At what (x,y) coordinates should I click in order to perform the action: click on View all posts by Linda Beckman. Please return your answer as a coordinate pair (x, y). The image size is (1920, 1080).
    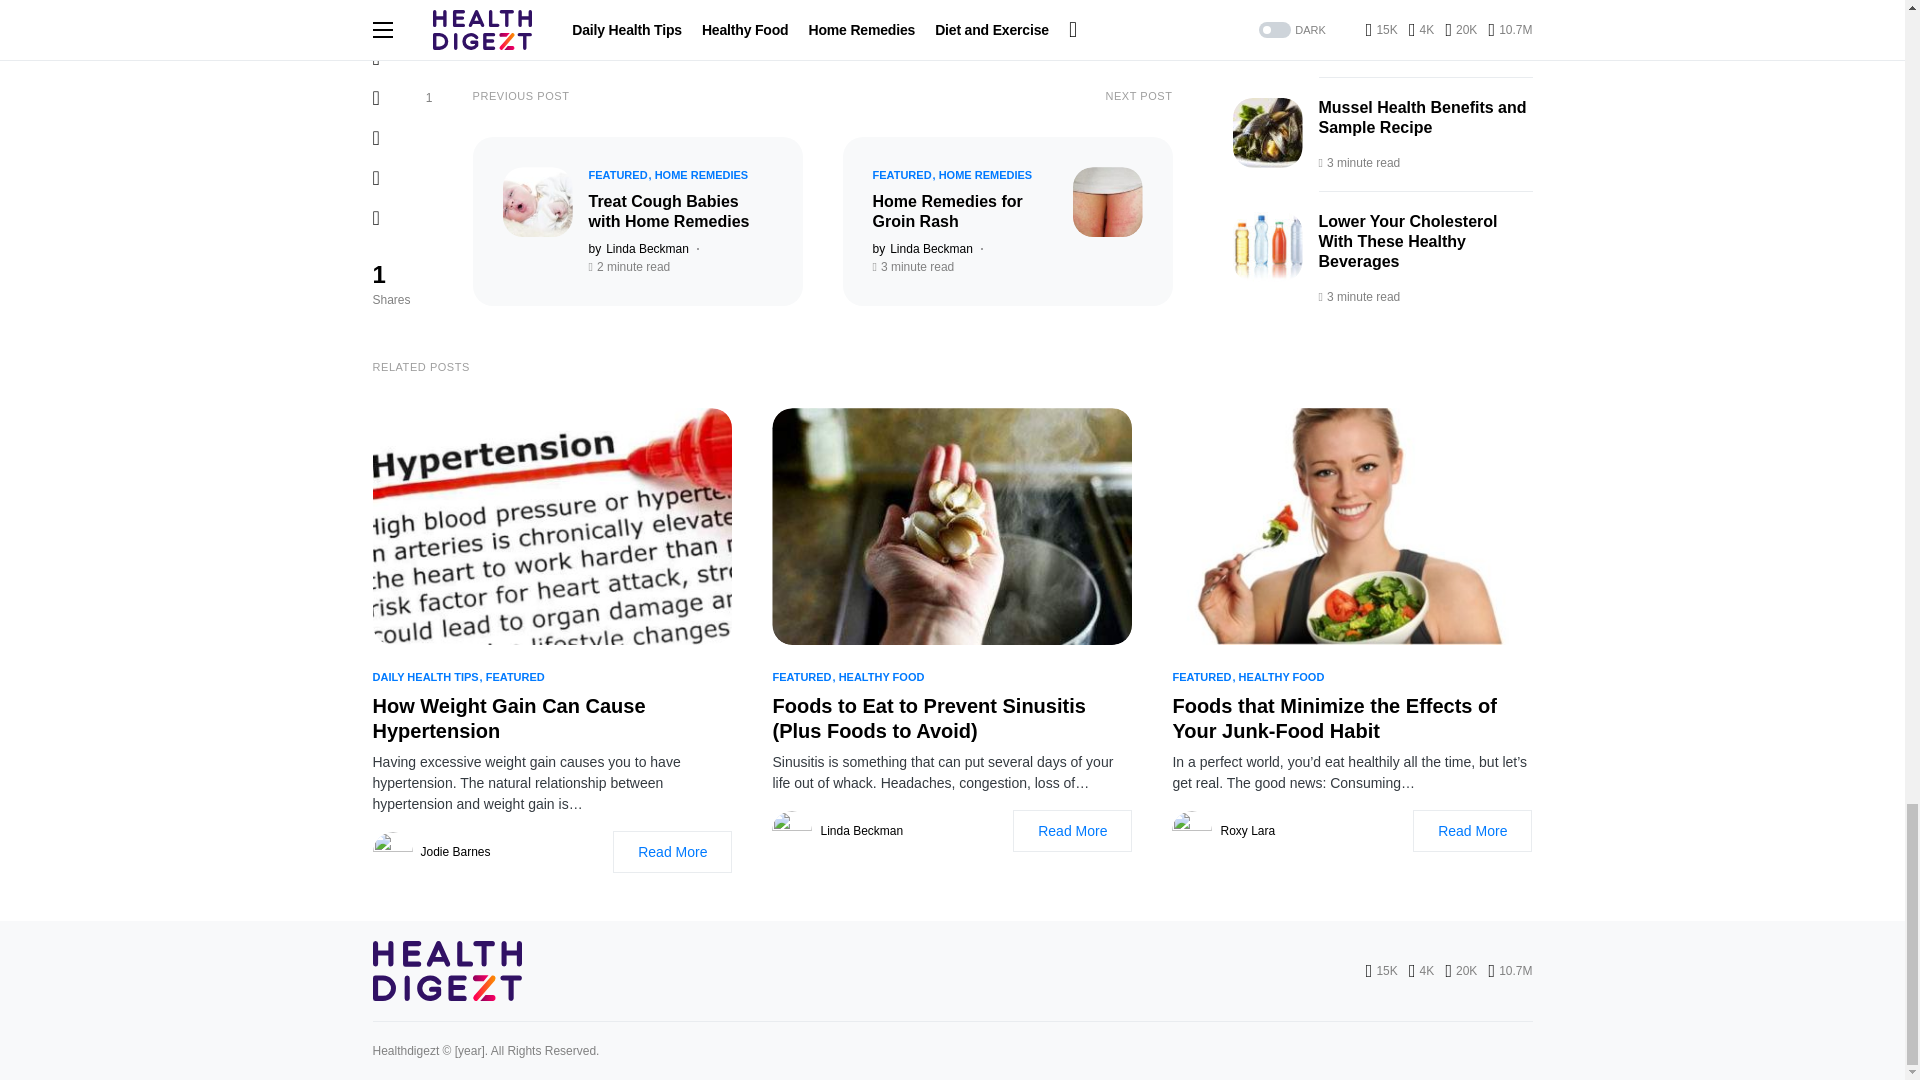
    Looking at the image, I should click on (637, 248).